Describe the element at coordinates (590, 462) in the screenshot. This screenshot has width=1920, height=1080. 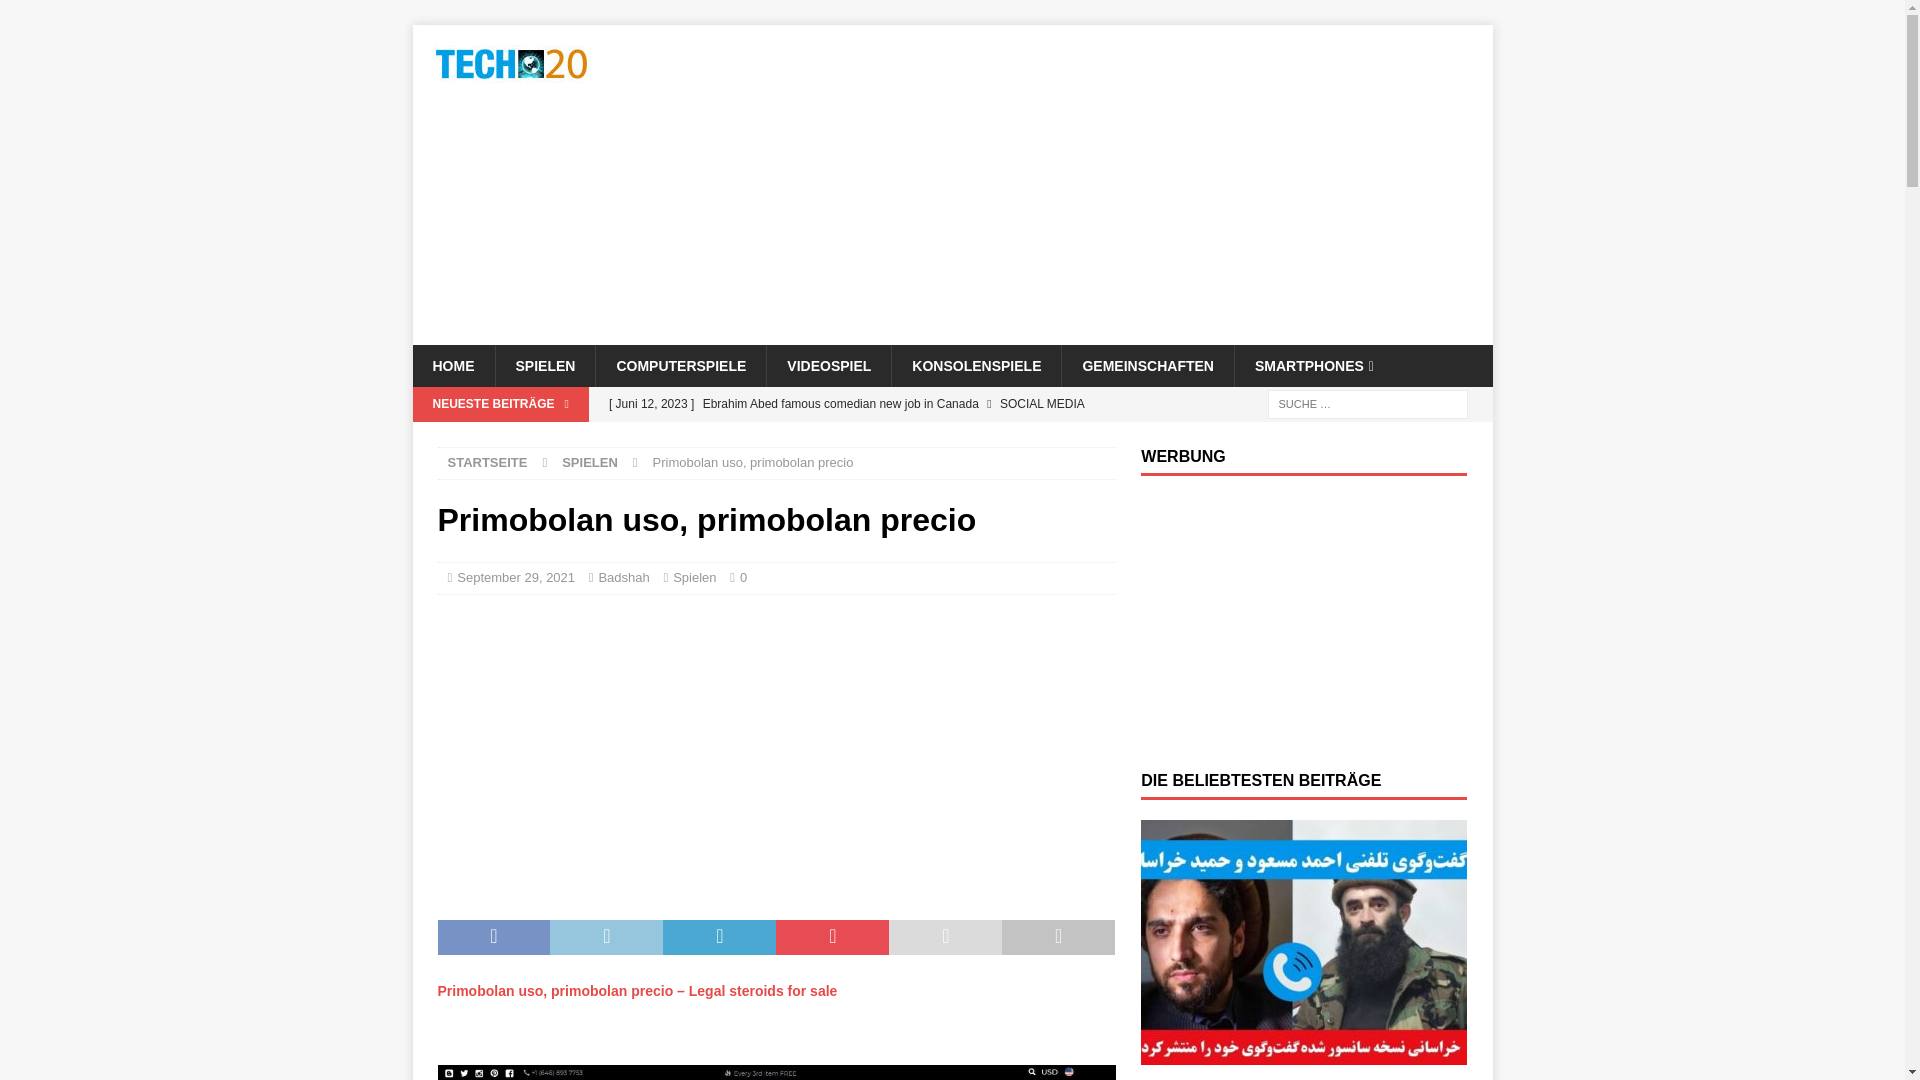
I see `SPIELEN` at that location.